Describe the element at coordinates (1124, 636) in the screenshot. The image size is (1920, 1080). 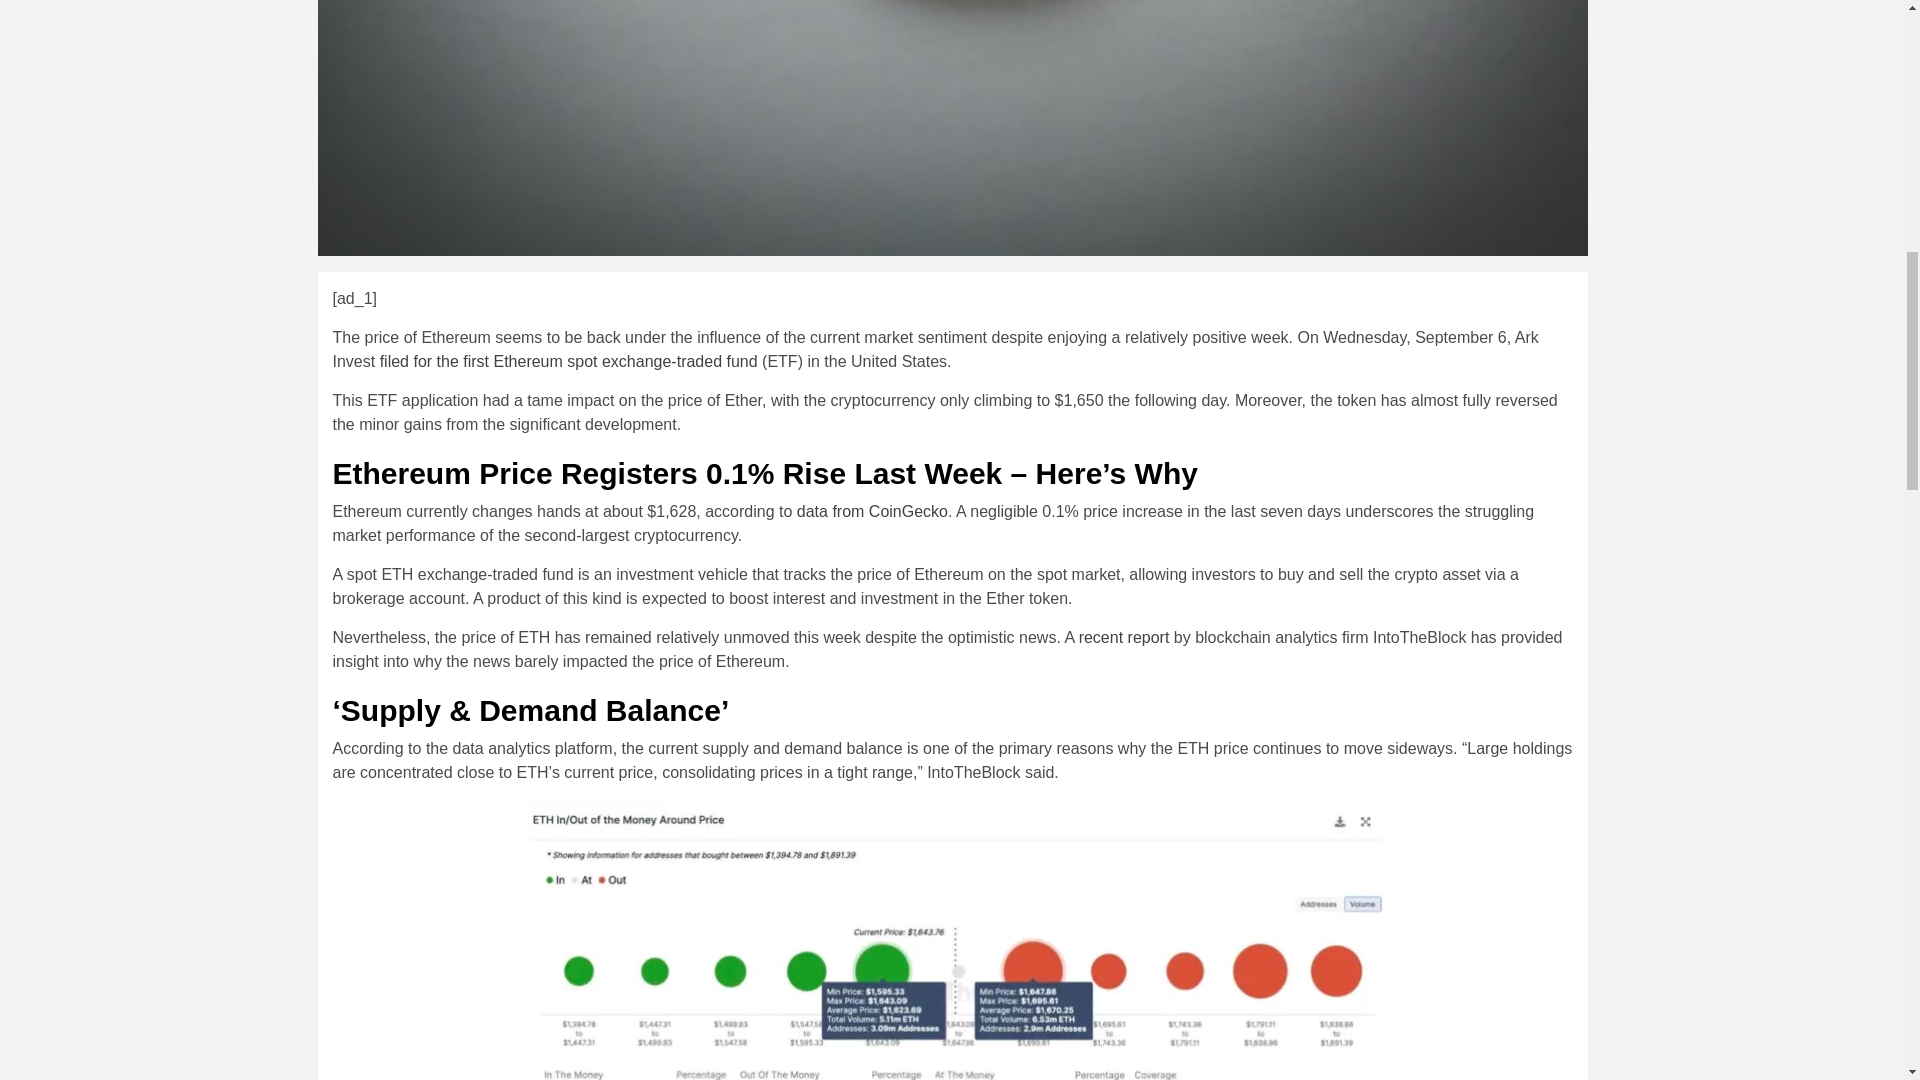
I see `recent report` at that location.